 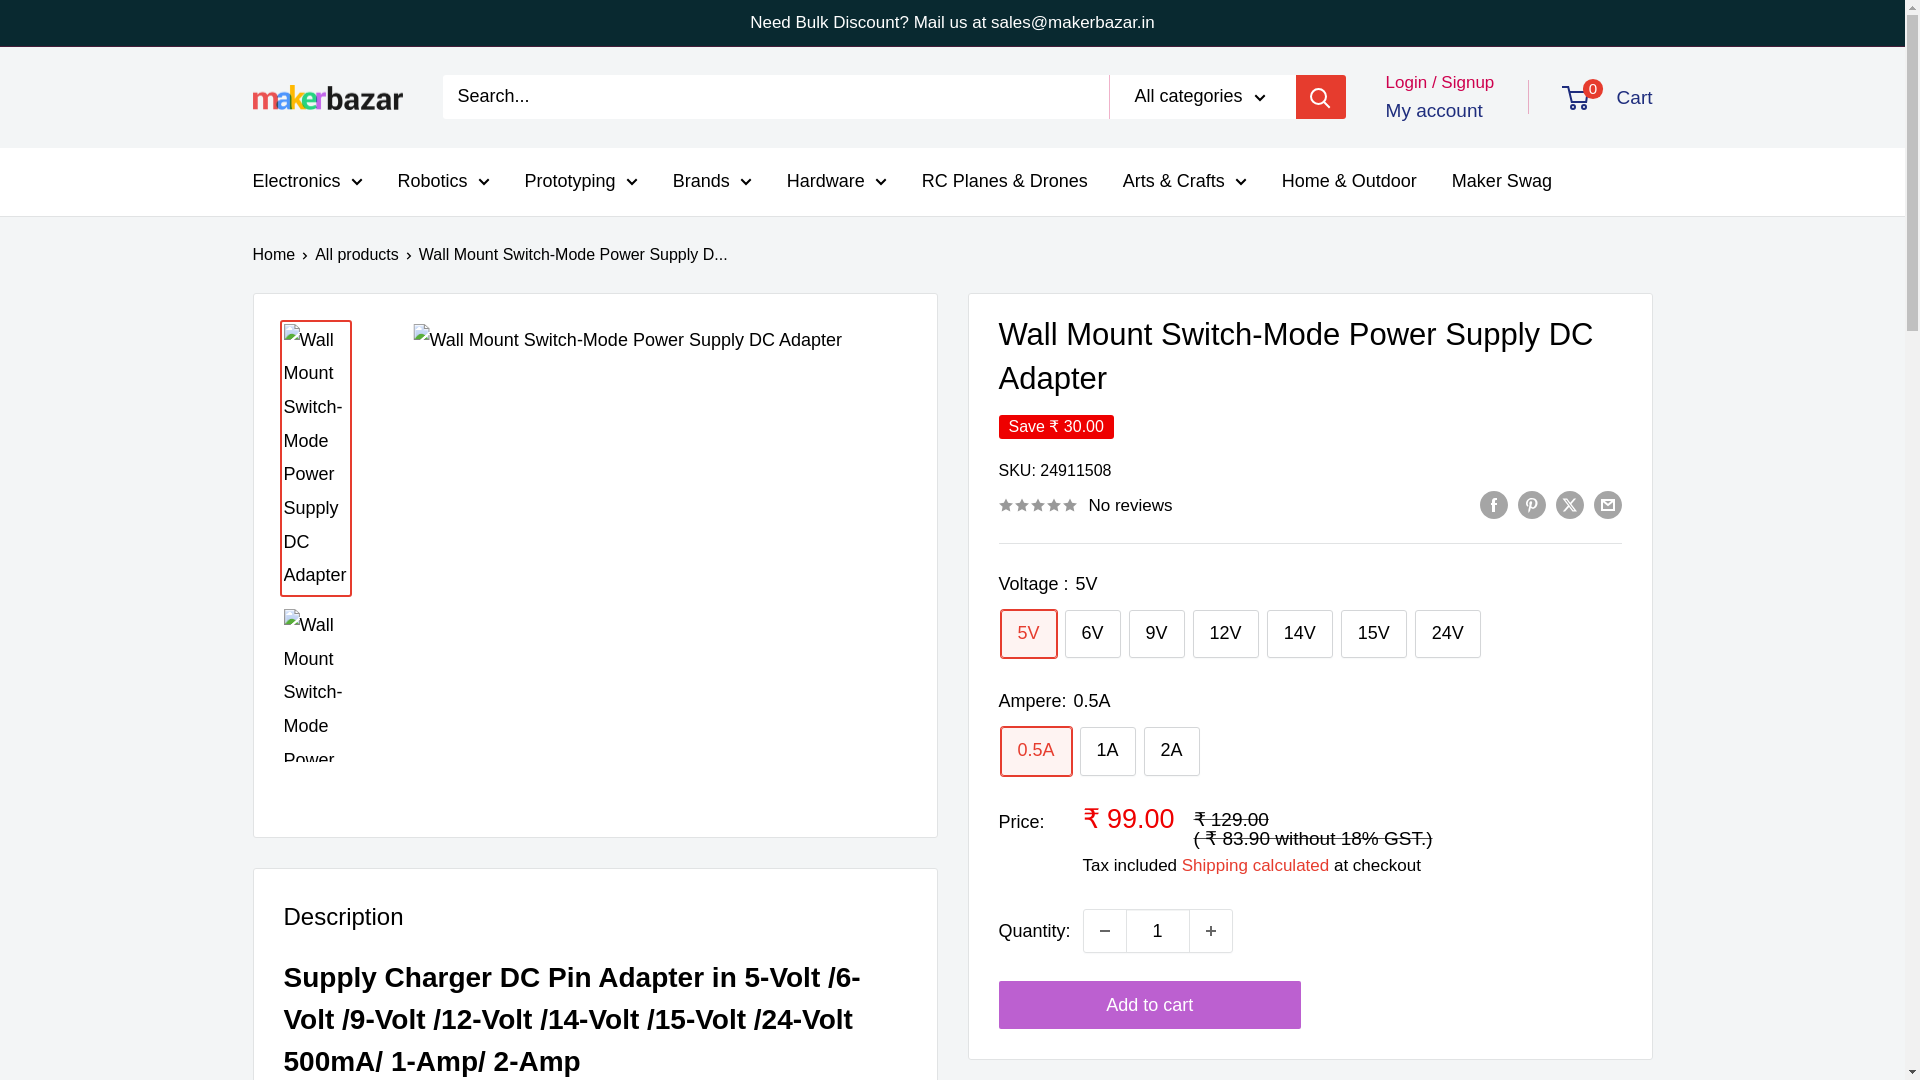 I want to click on 2A, so click(x=1172, y=751).